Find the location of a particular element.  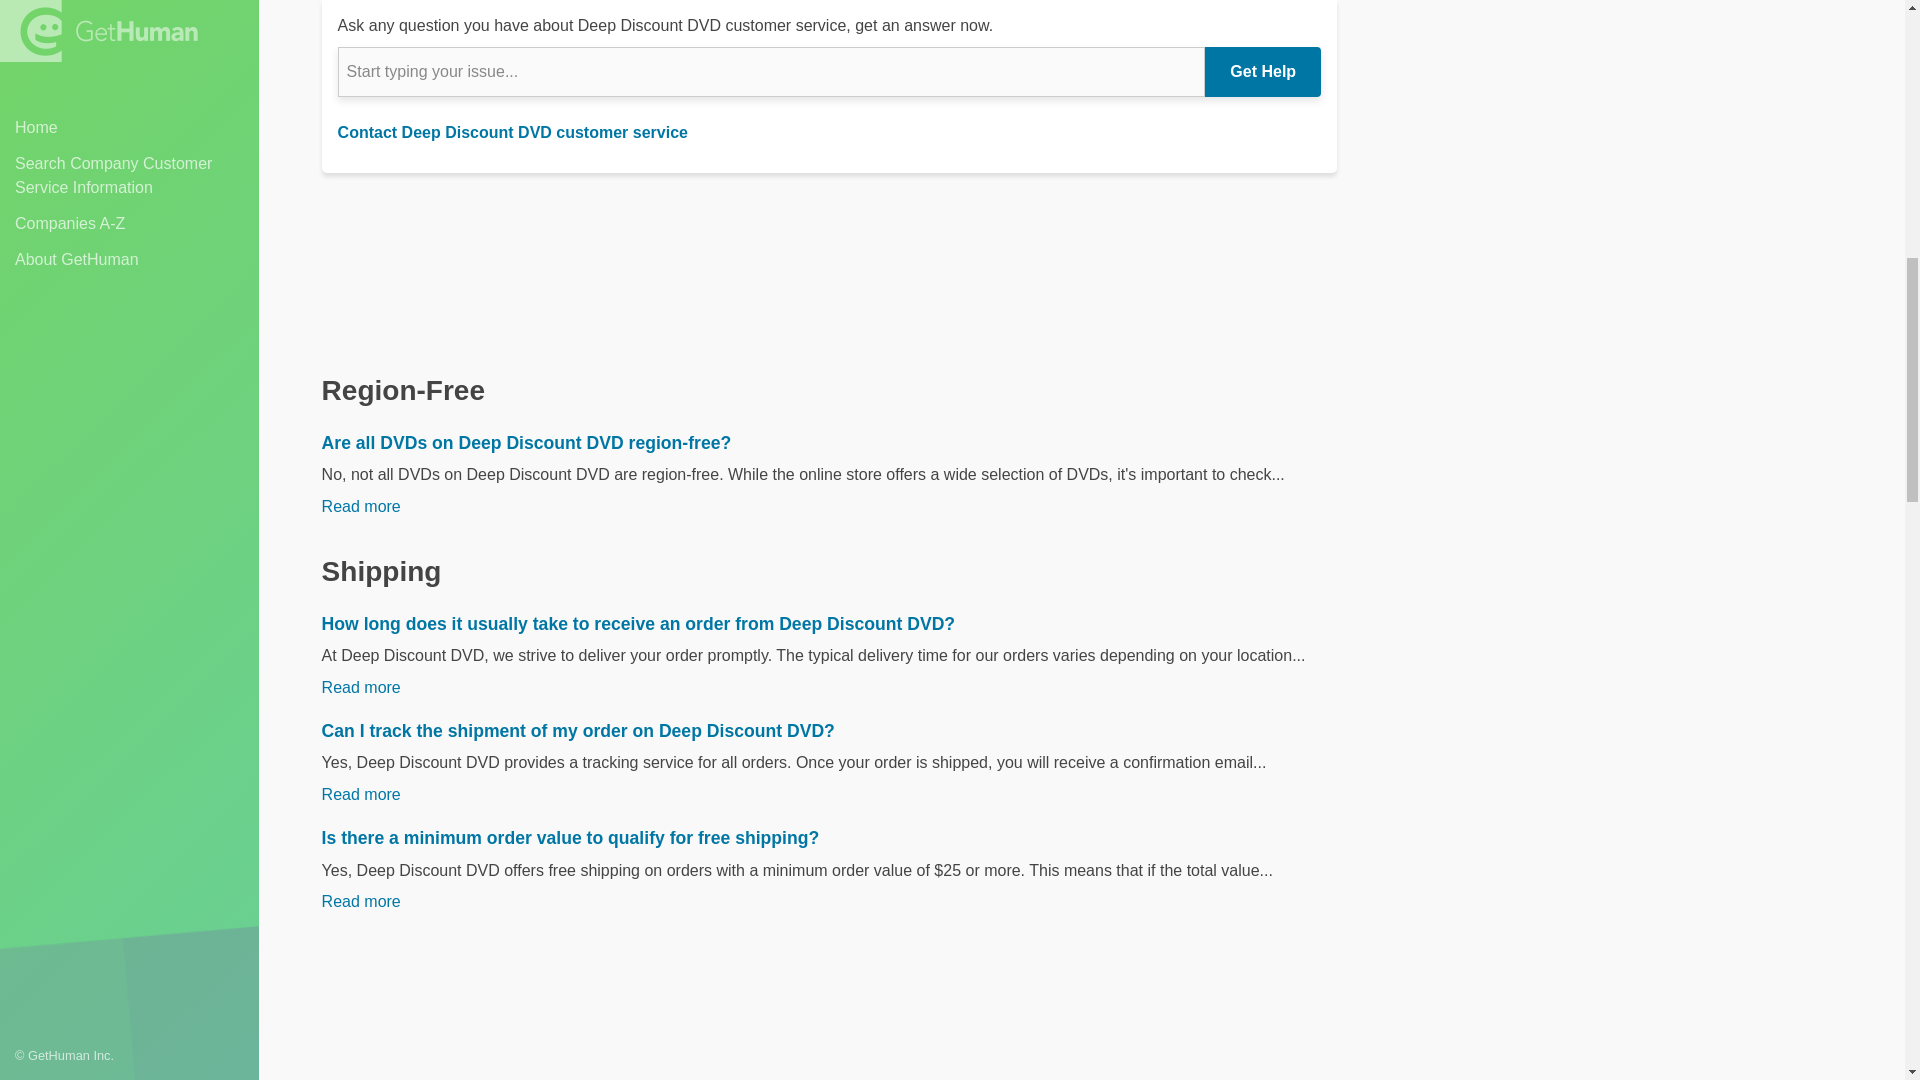

Read more is located at coordinates (362, 506).